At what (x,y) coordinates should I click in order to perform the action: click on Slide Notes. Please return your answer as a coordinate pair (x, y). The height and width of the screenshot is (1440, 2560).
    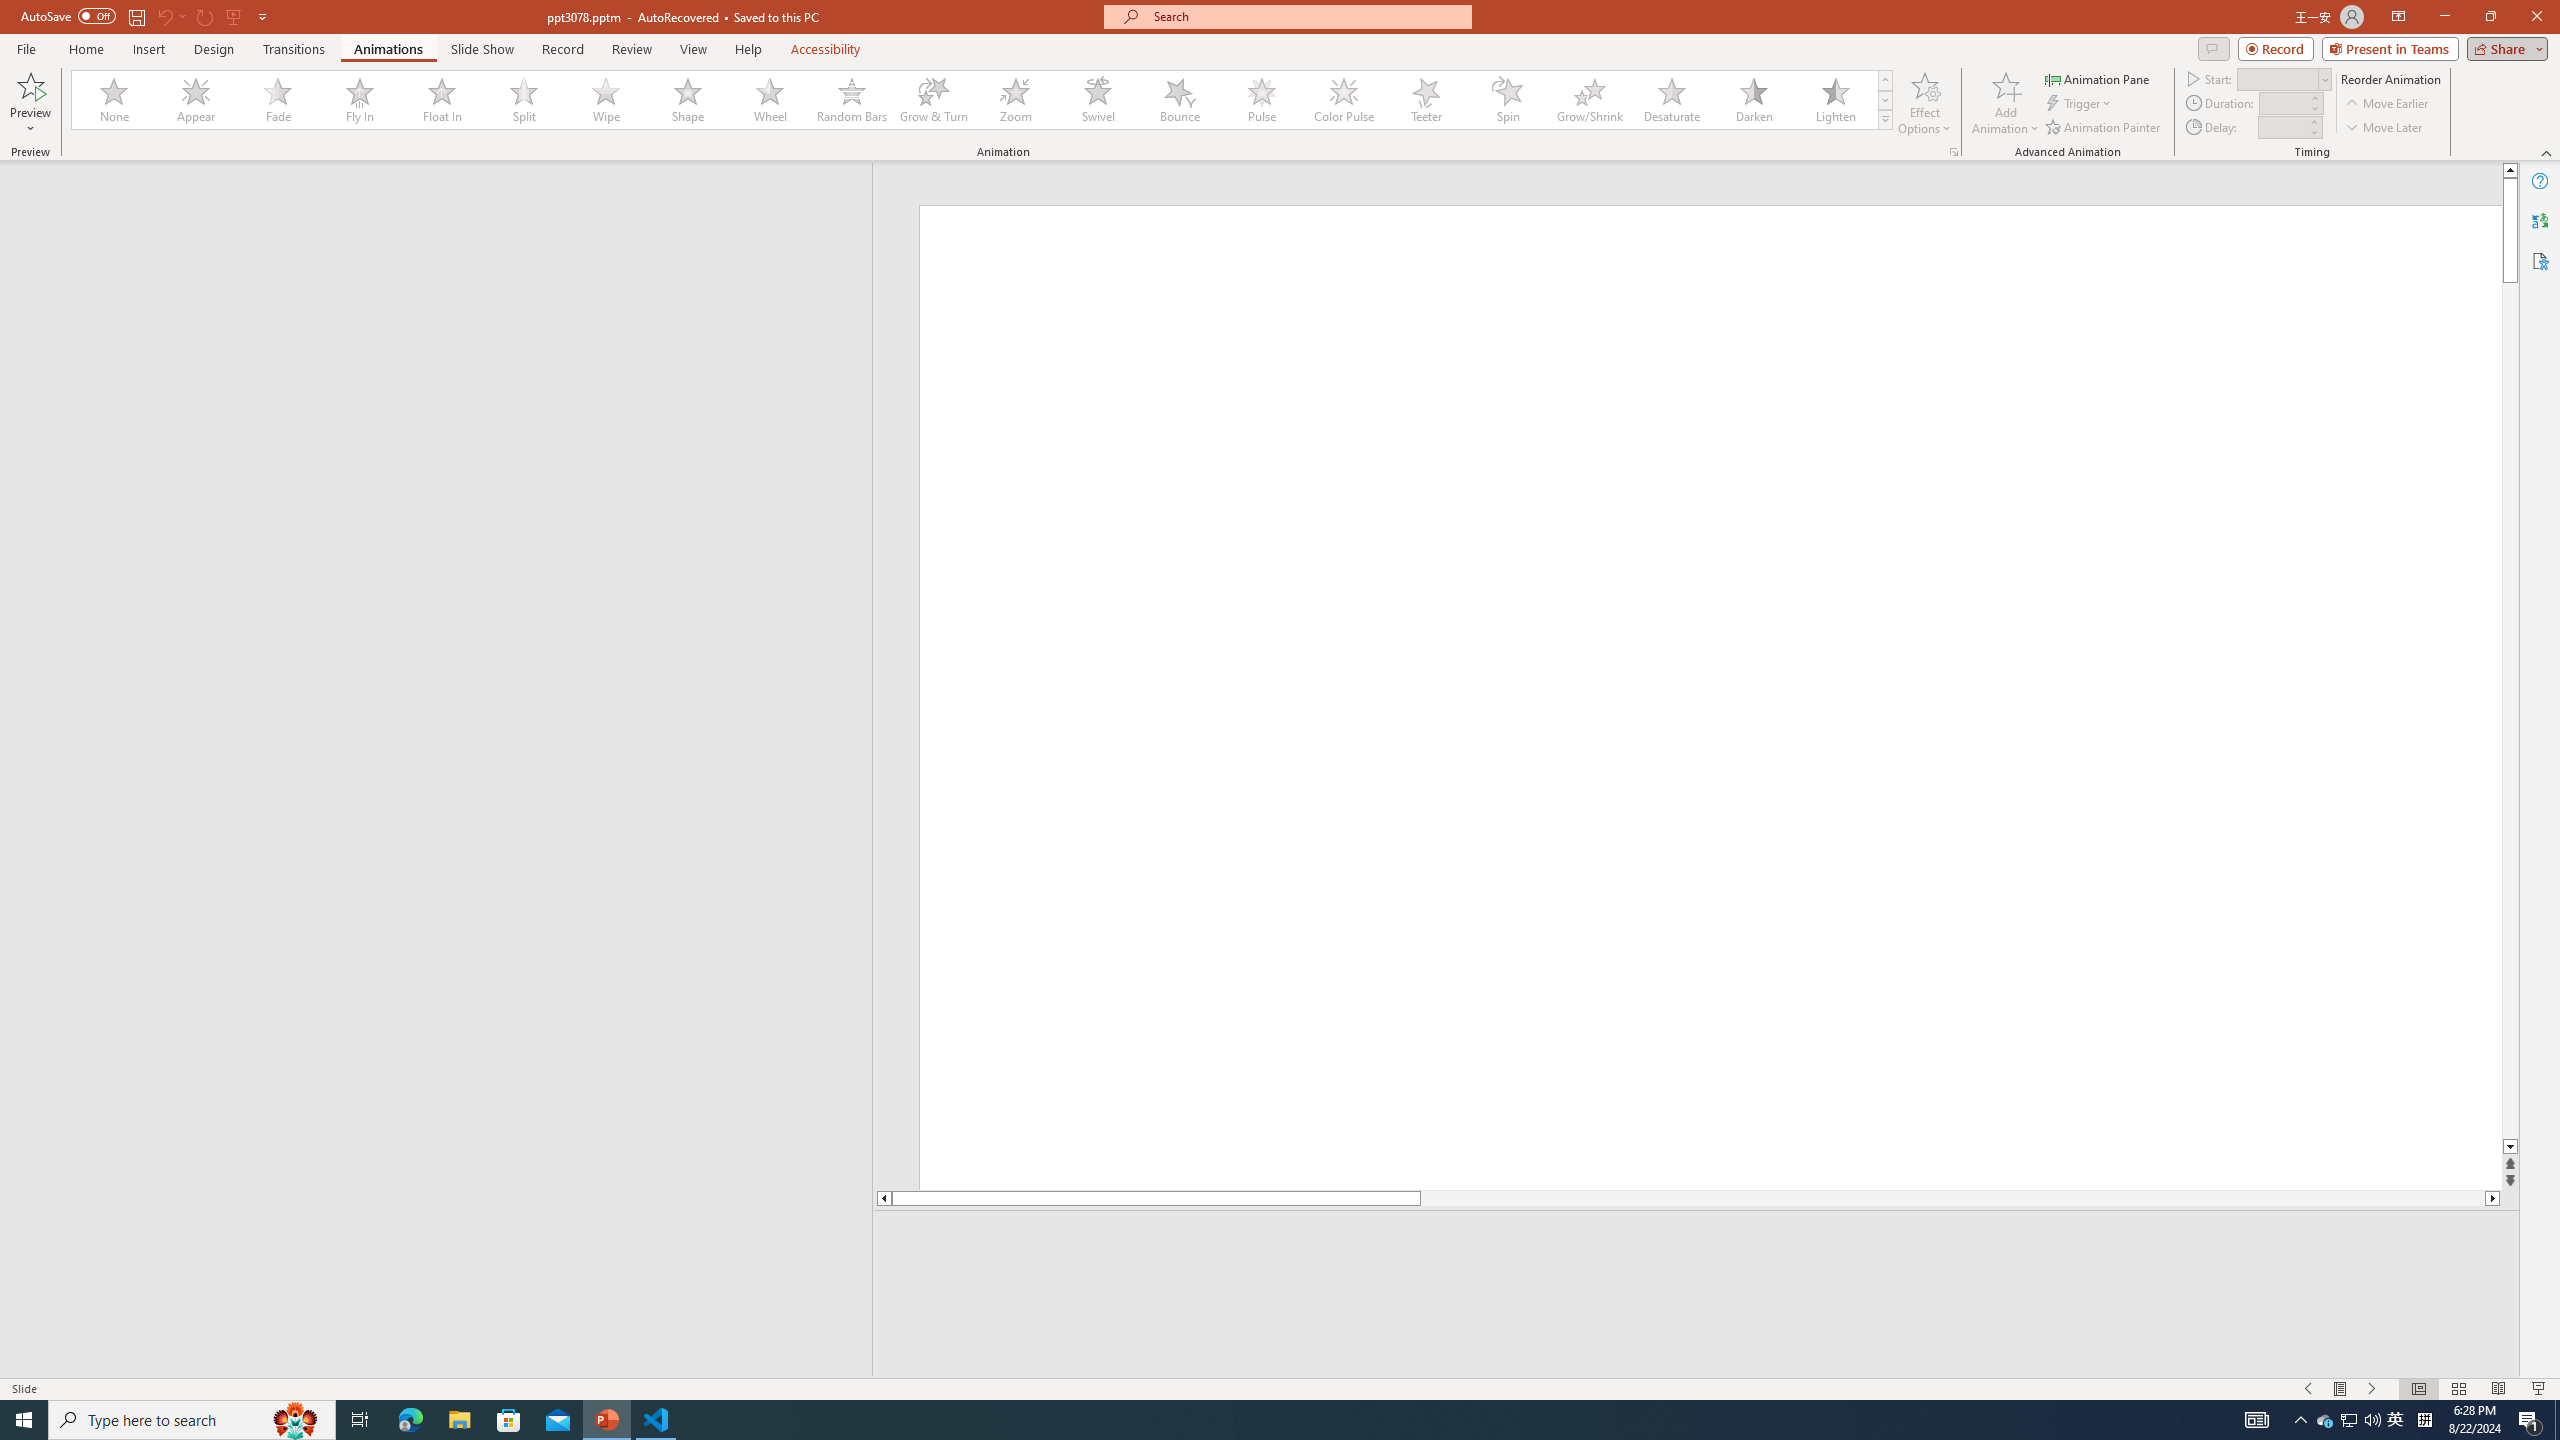
    Looking at the image, I should click on (1697, 1240).